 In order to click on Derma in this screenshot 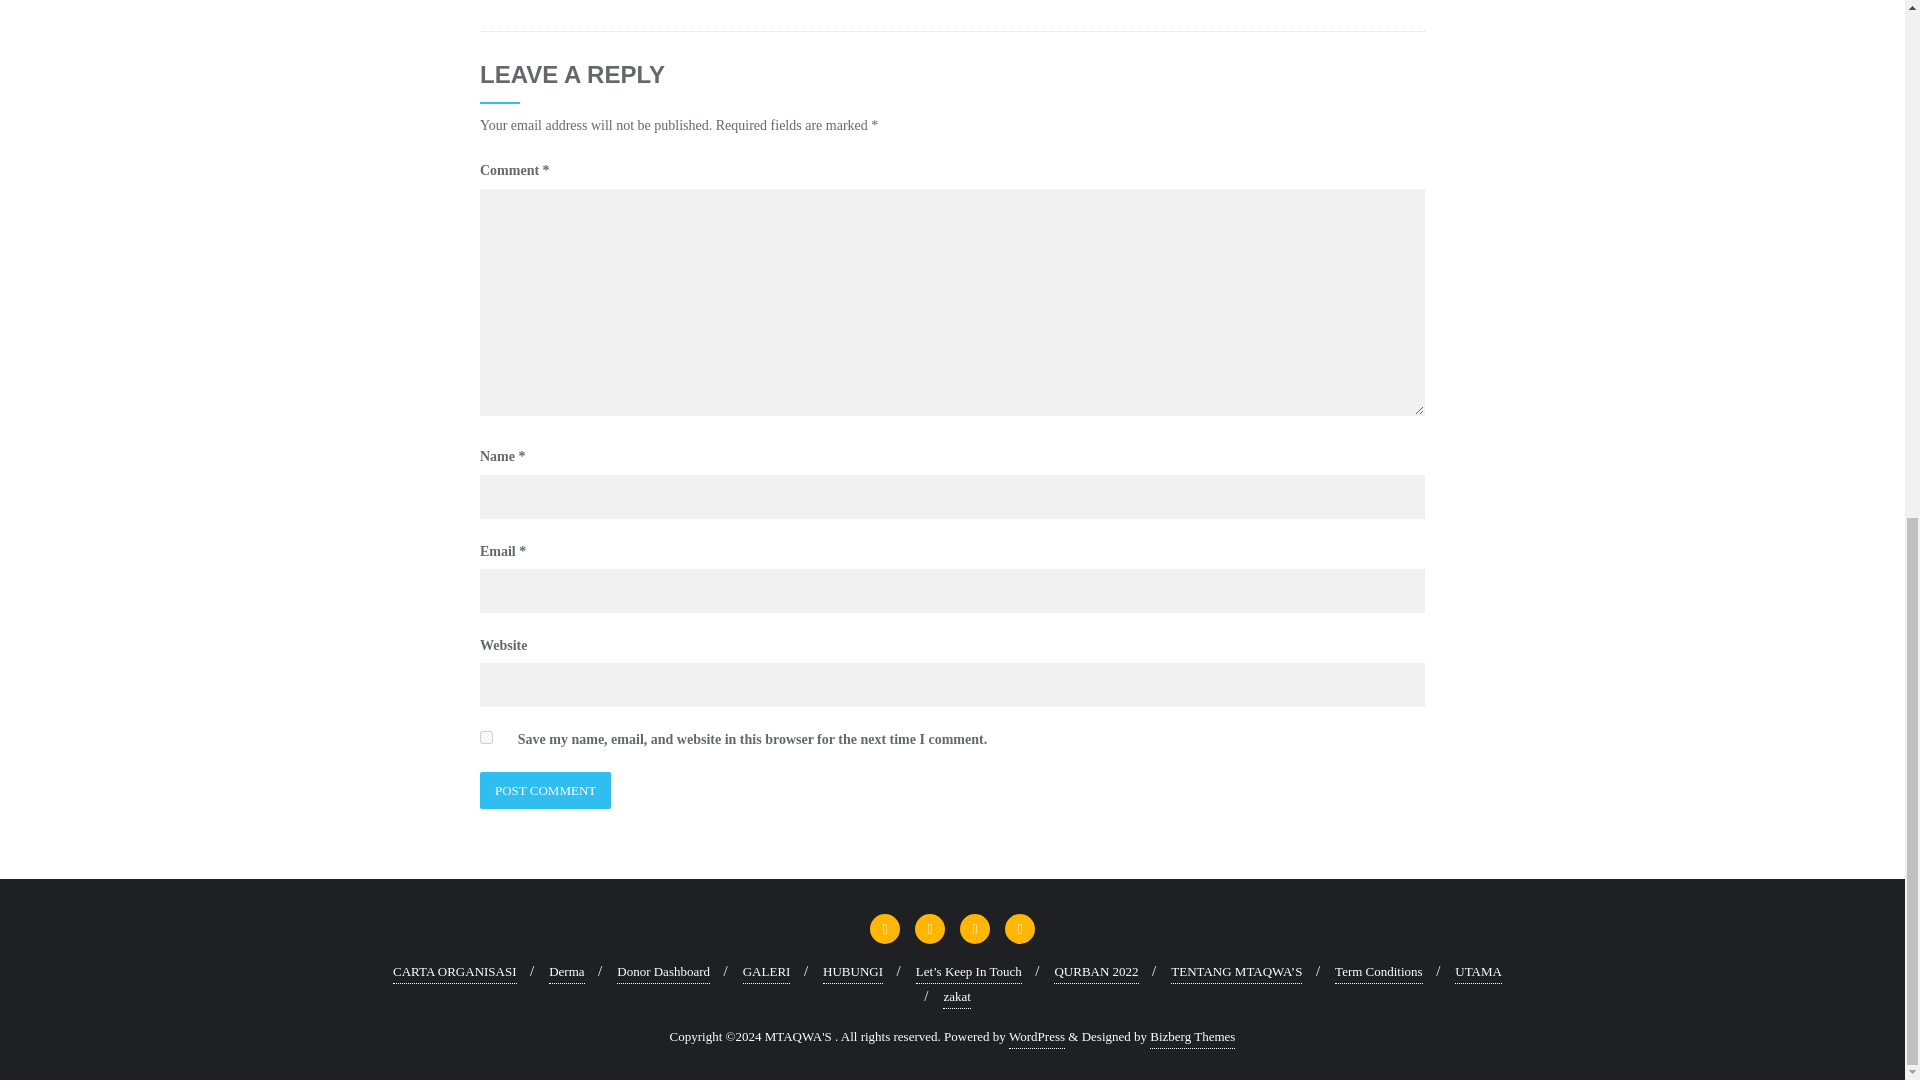, I will do `click(566, 972)`.